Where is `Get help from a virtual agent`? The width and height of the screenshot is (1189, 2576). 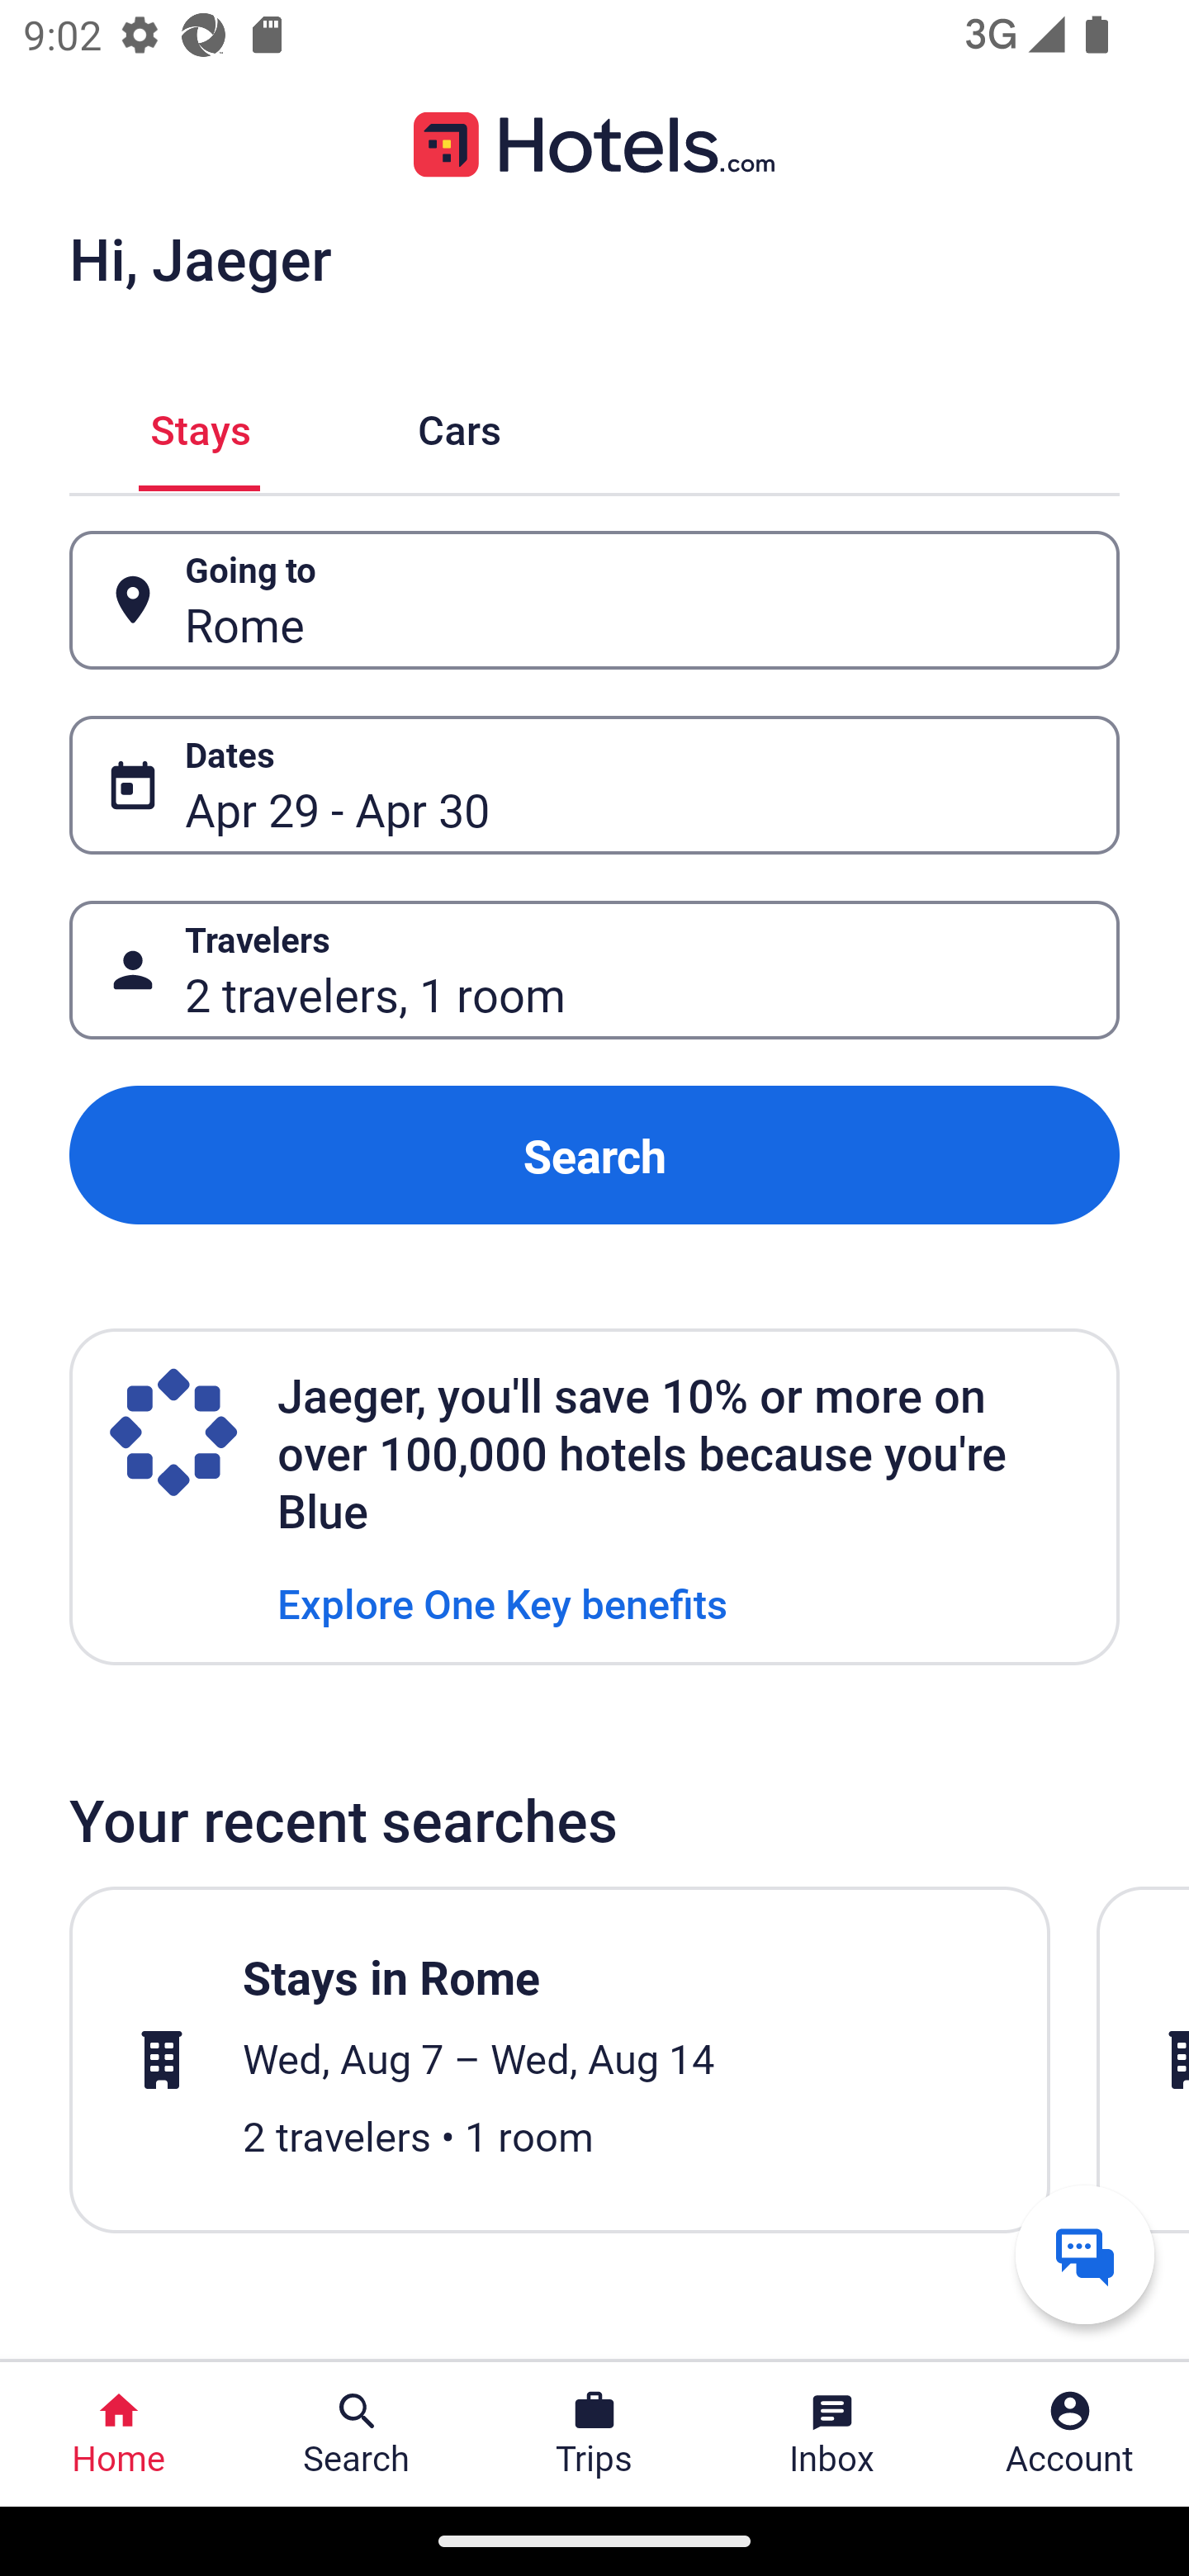
Get help from a virtual agent is located at coordinates (1085, 2254).